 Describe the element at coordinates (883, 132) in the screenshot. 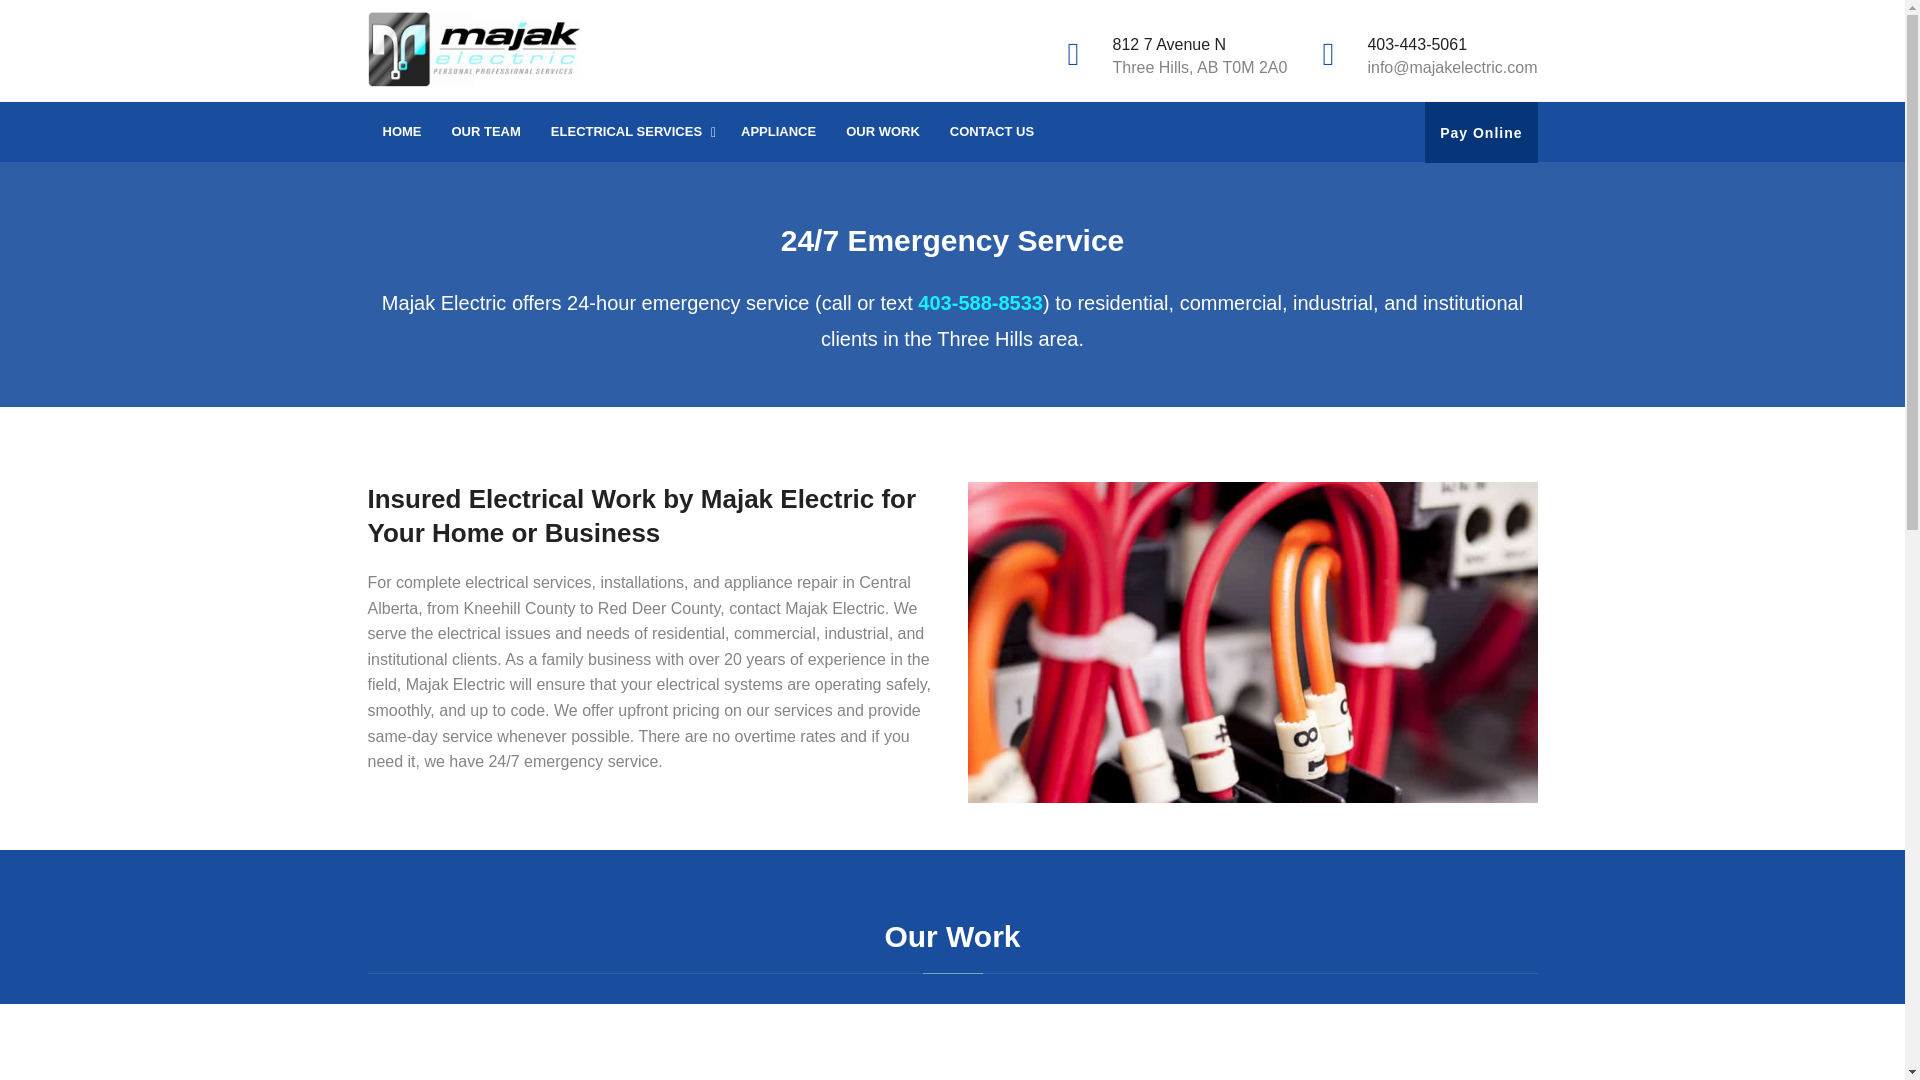

I see `OUR WORK` at that location.